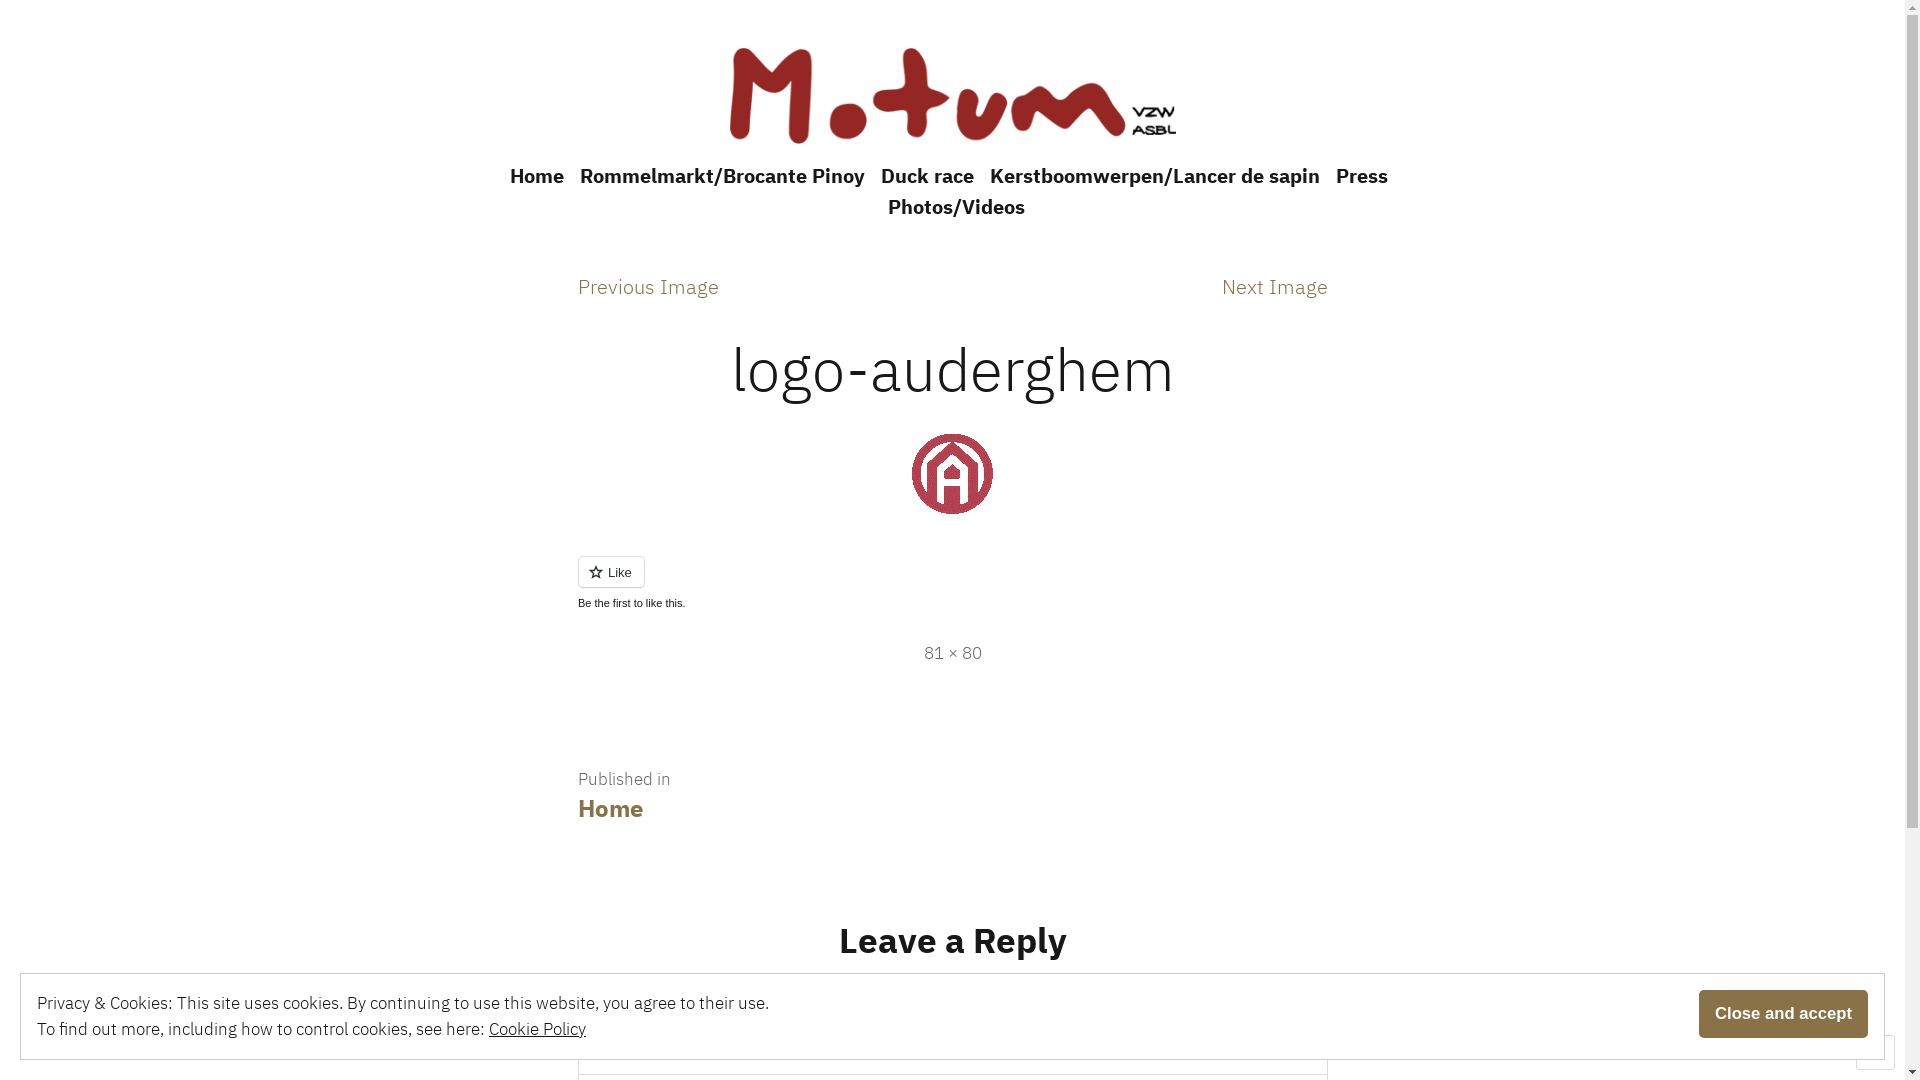 The width and height of the screenshot is (1920, 1080). What do you see at coordinates (1155, 176) in the screenshot?
I see `Kerstboomwerpen/Lancer de sapin` at bounding box center [1155, 176].